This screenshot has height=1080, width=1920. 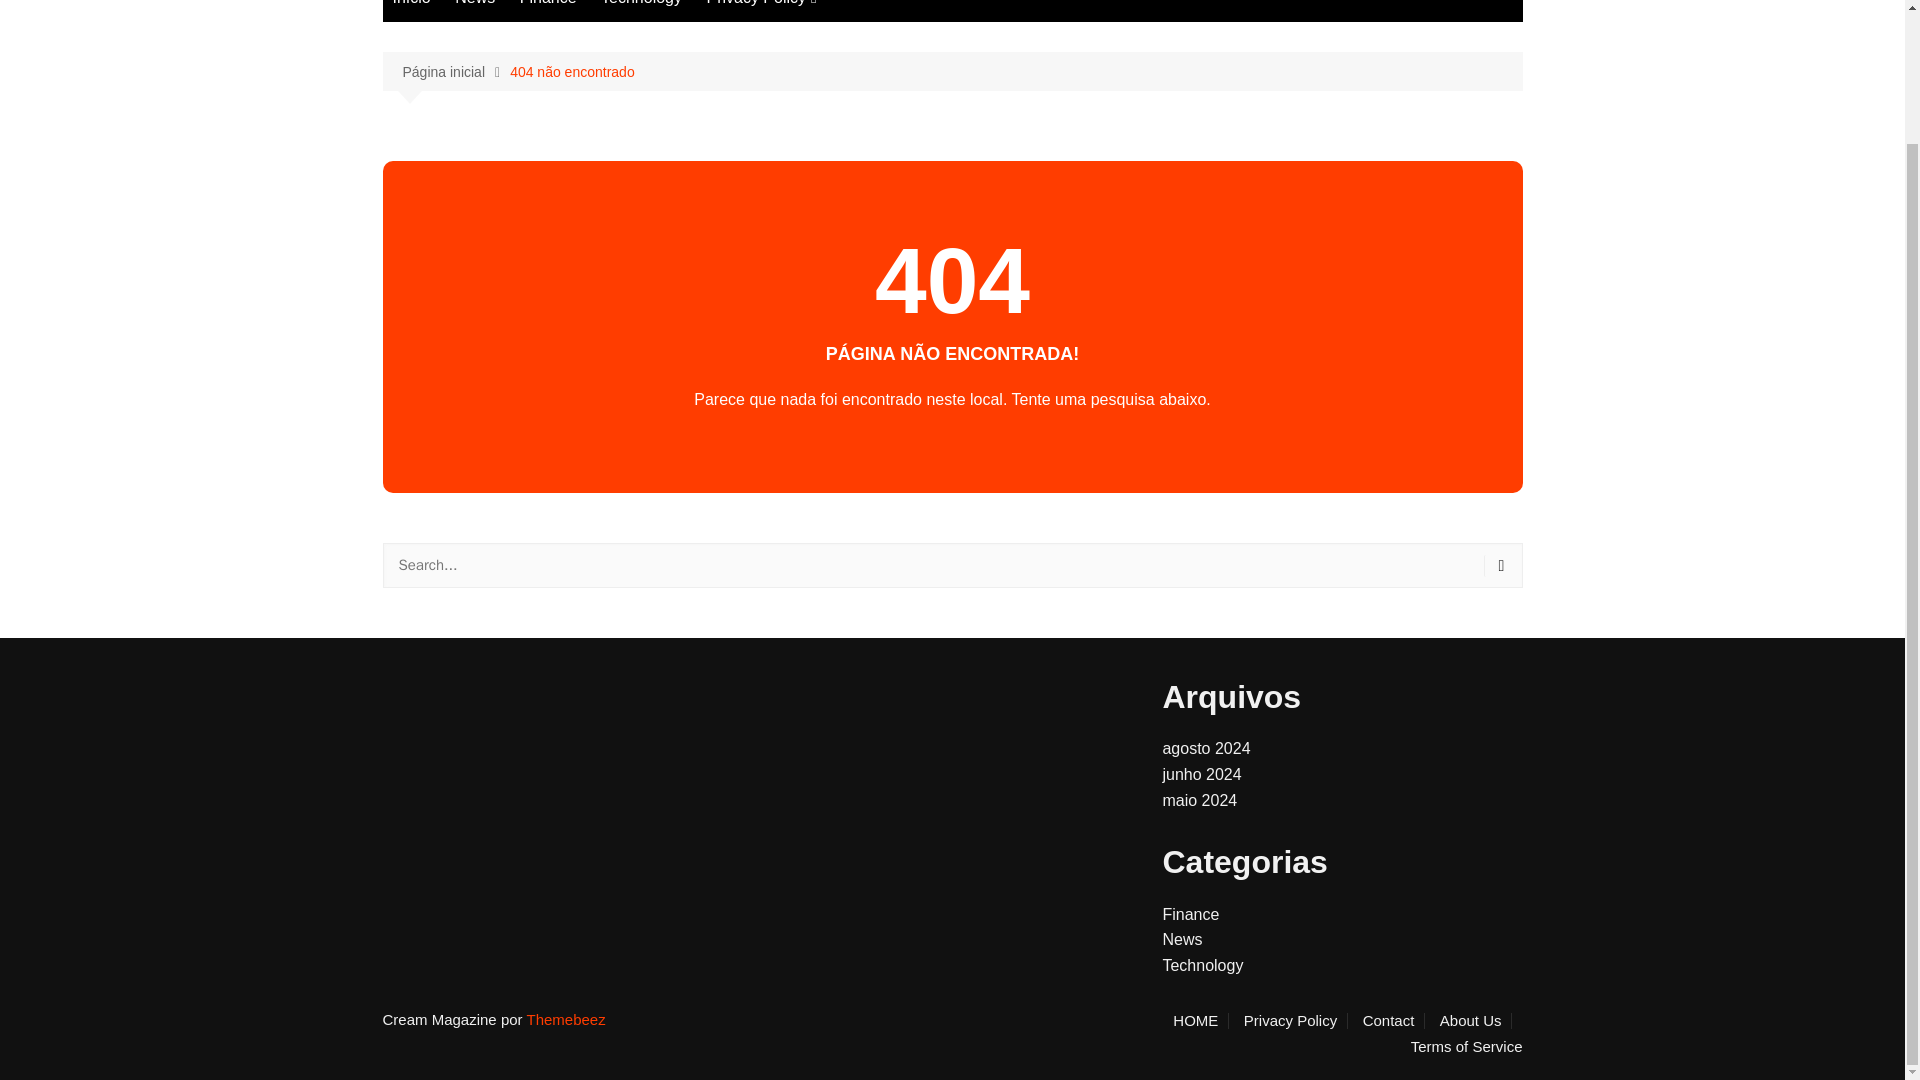 What do you see at coordinates (1190, 914) in the screenshot?
I see `Finance` at bounding box center [1190, 914].